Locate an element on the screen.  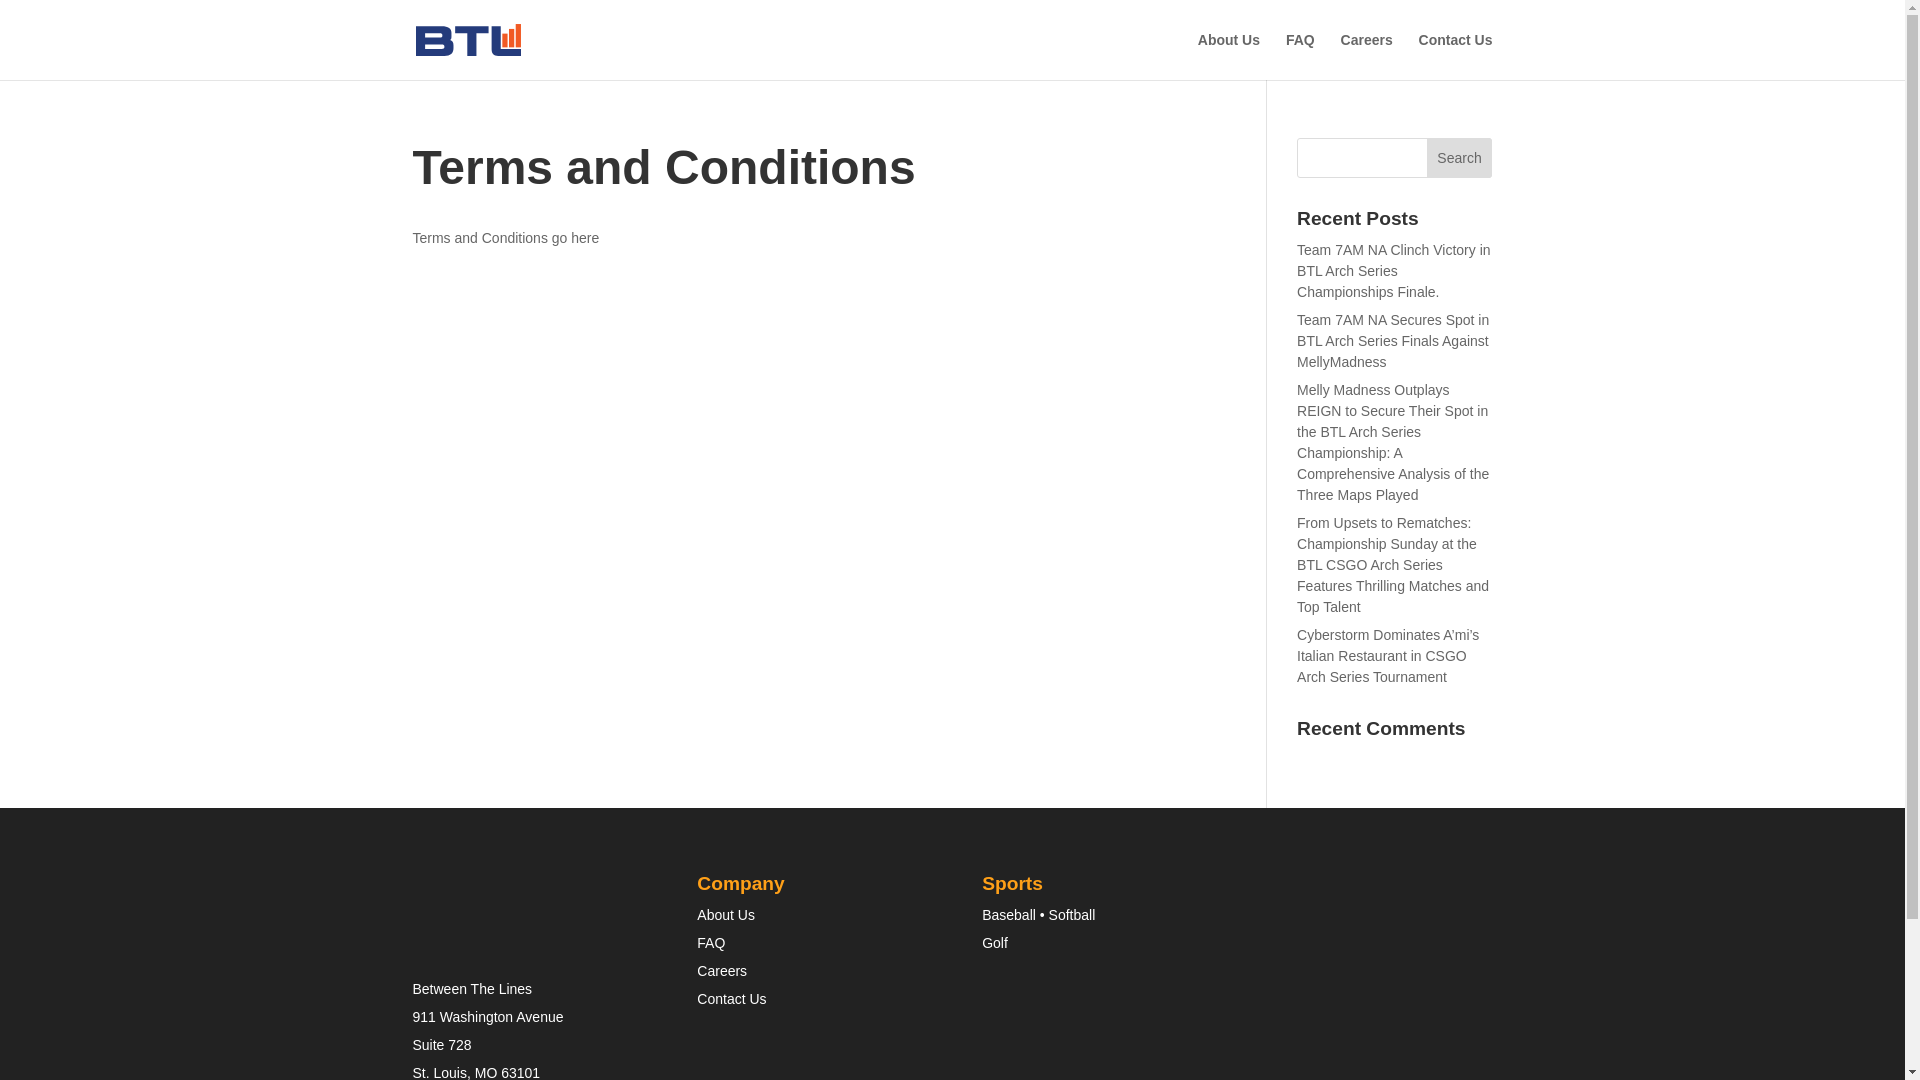
FAQ is located at coordinates (710, 943).